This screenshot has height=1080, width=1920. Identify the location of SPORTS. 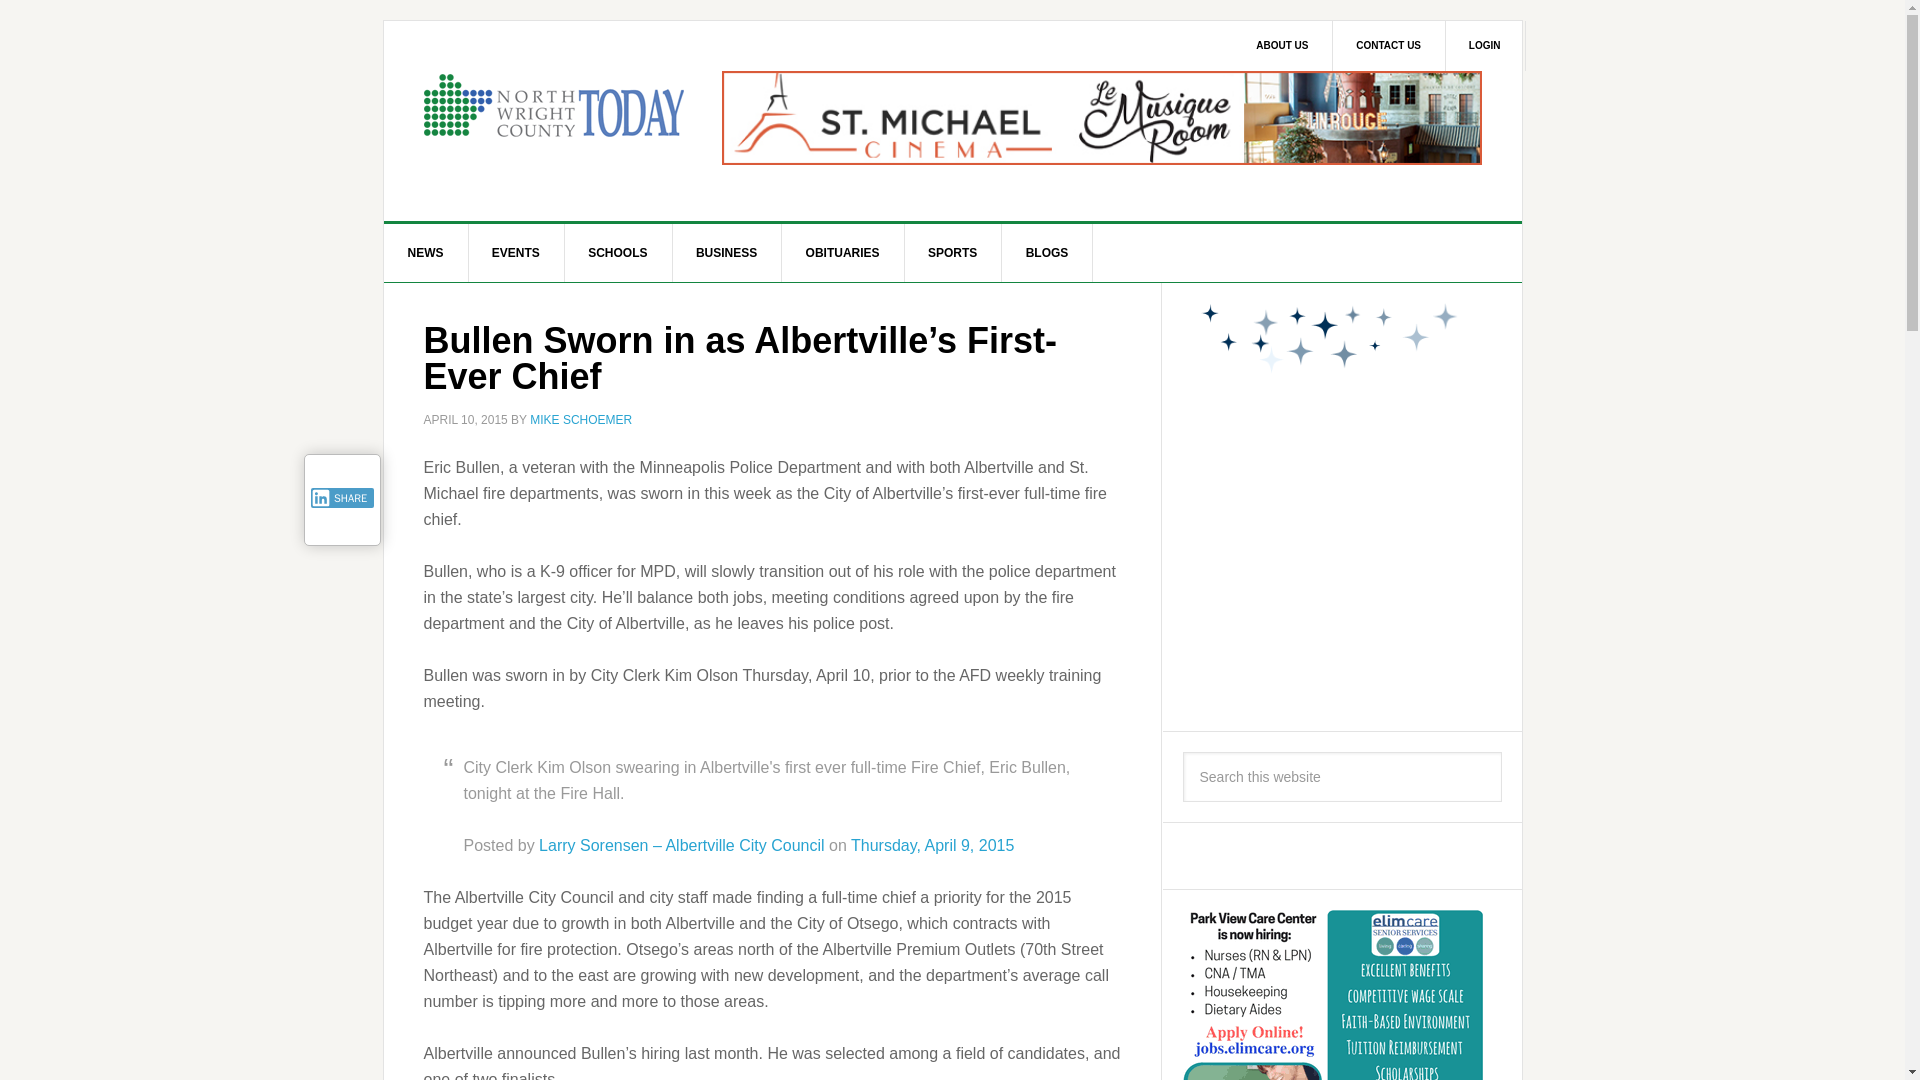
(953, 252).